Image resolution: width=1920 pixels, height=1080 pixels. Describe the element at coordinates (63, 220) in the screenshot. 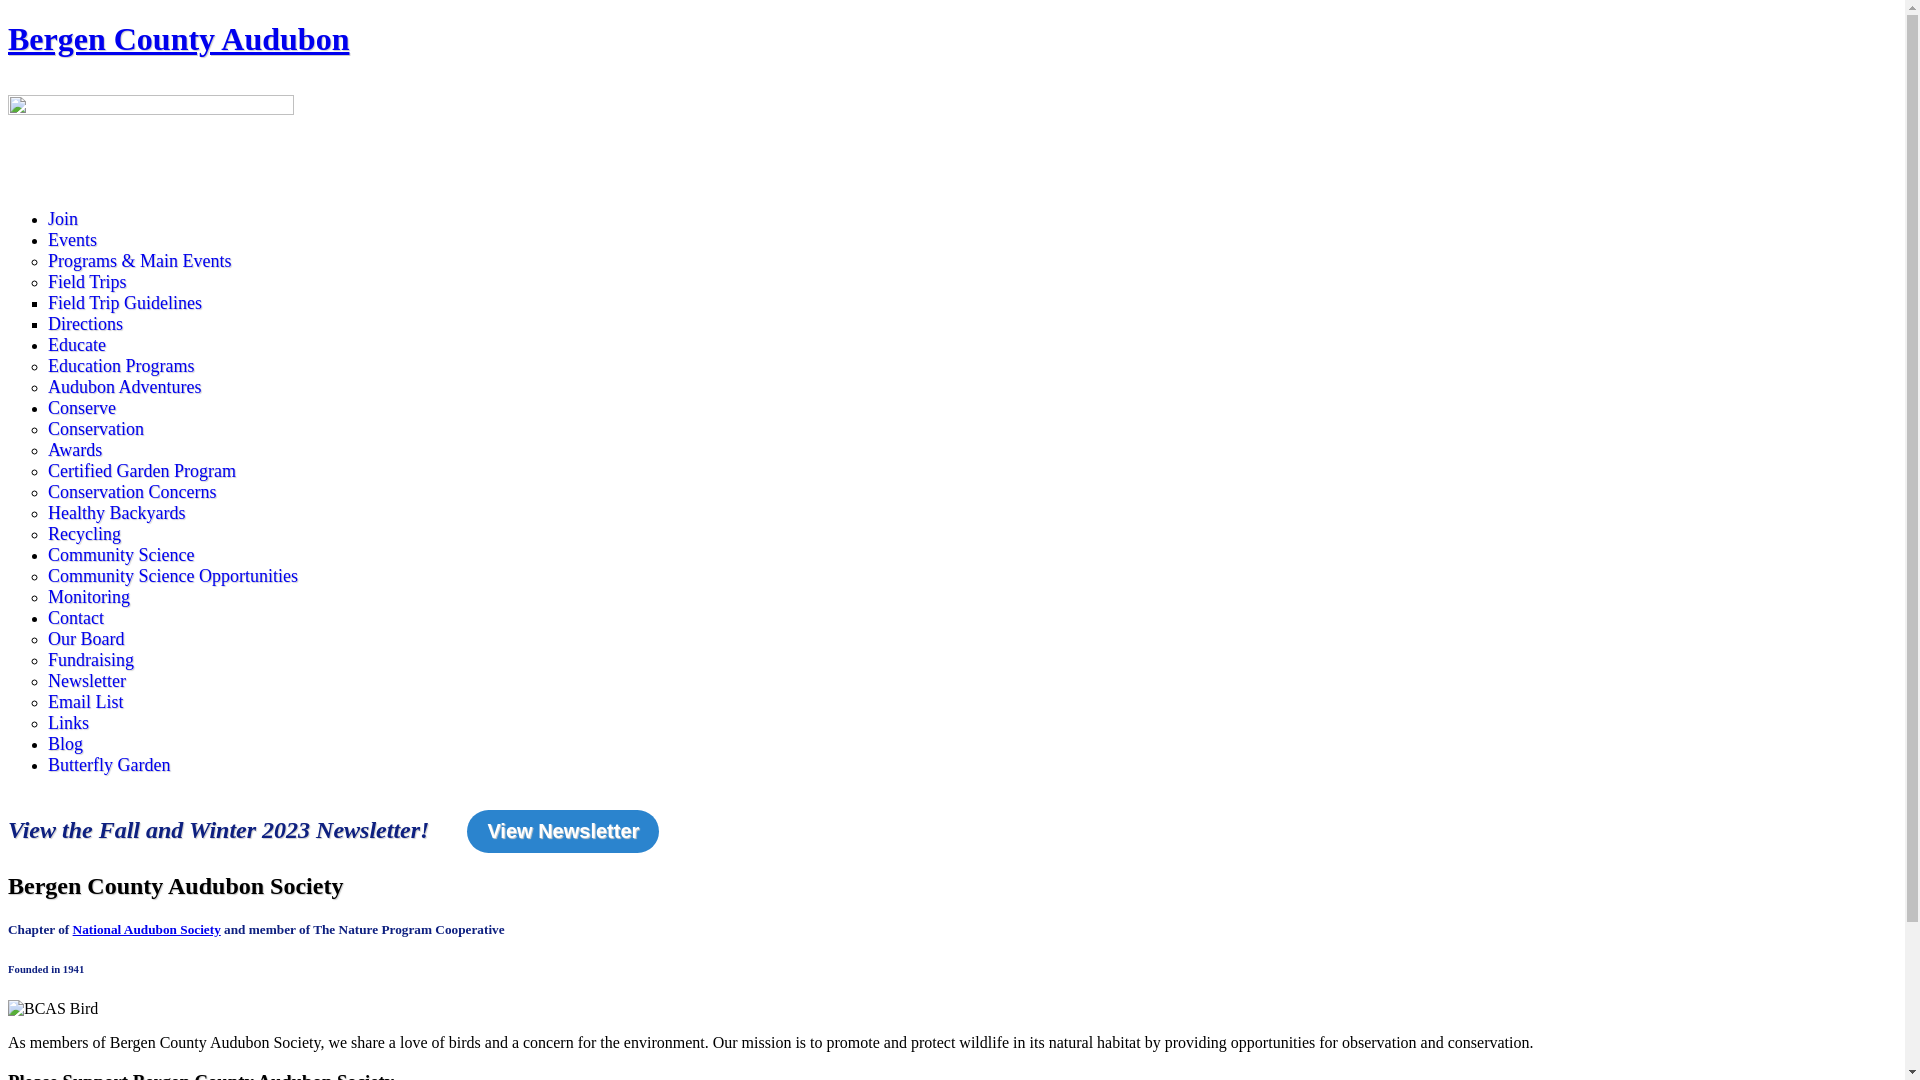

I see `Join` at that location.